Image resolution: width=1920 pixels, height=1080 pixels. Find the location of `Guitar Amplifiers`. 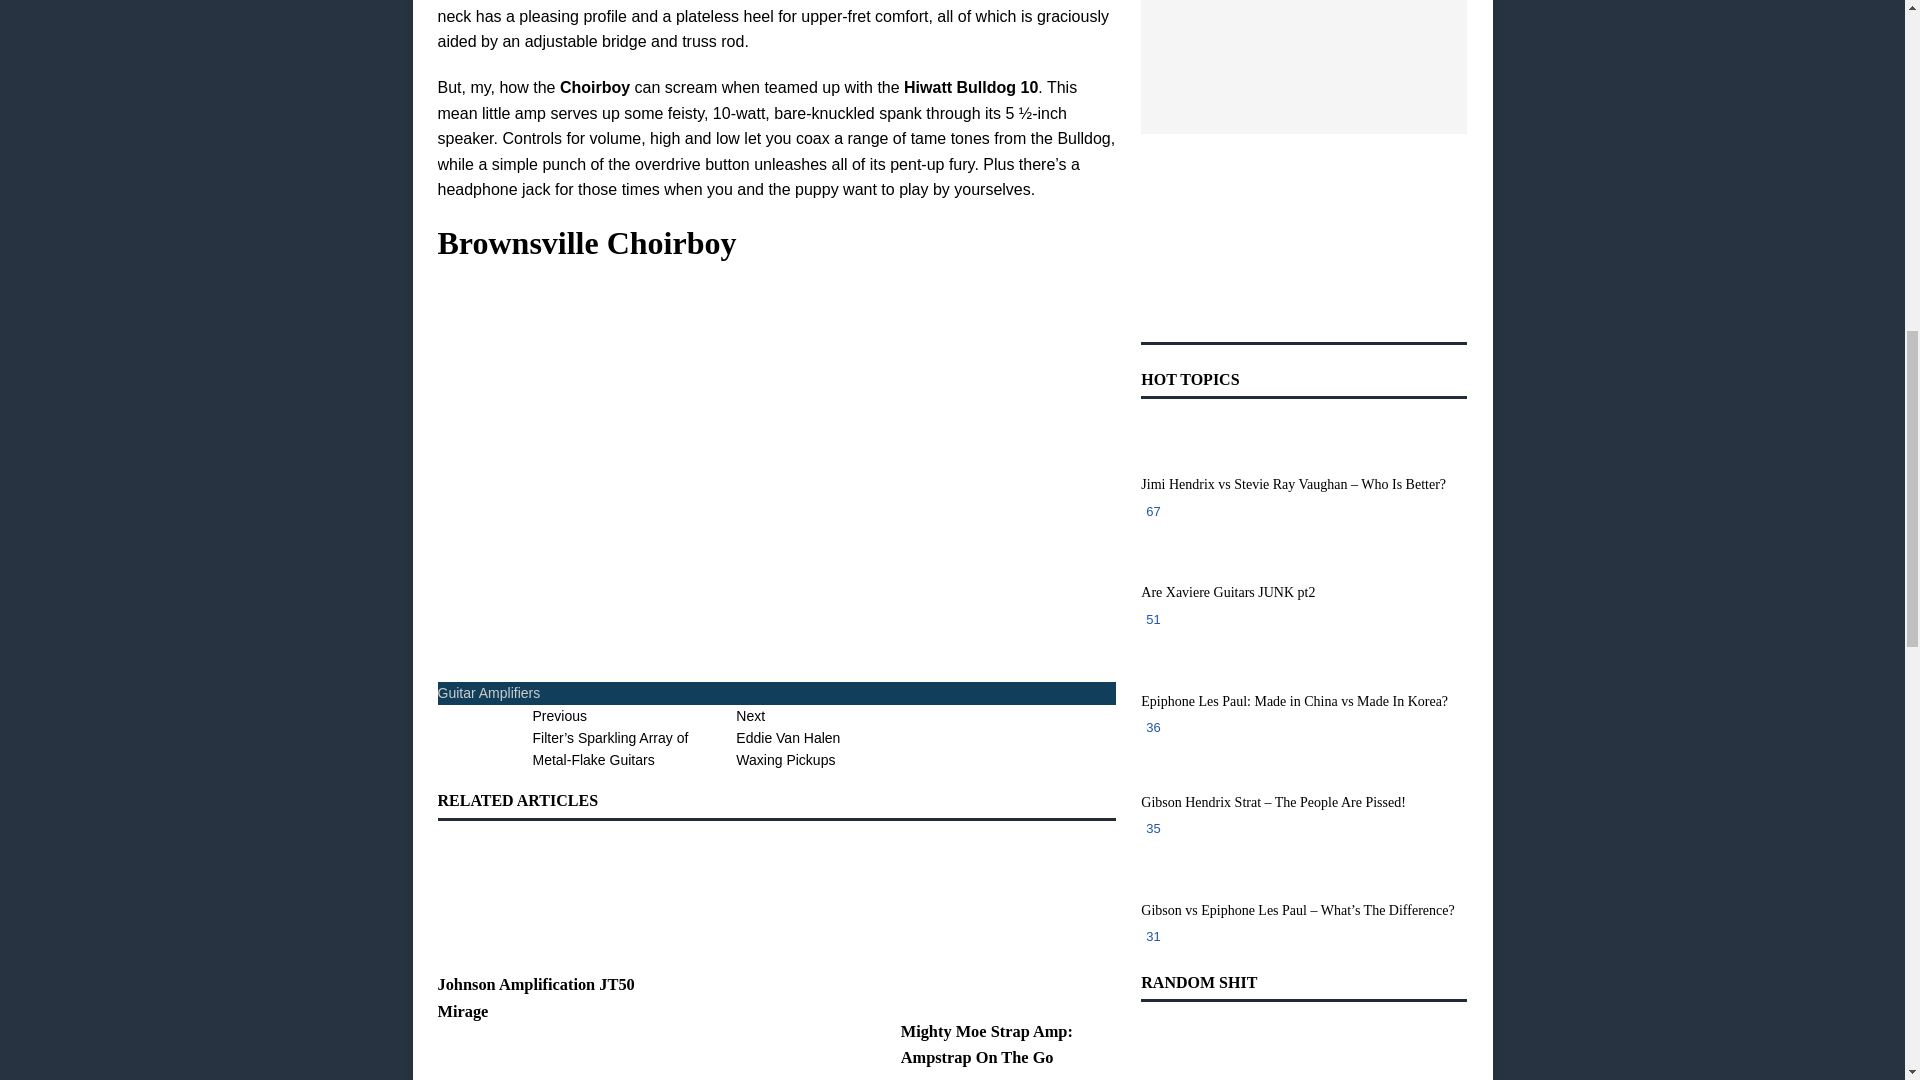

Guitar Amplifiers is located at coordinates (544, 898).